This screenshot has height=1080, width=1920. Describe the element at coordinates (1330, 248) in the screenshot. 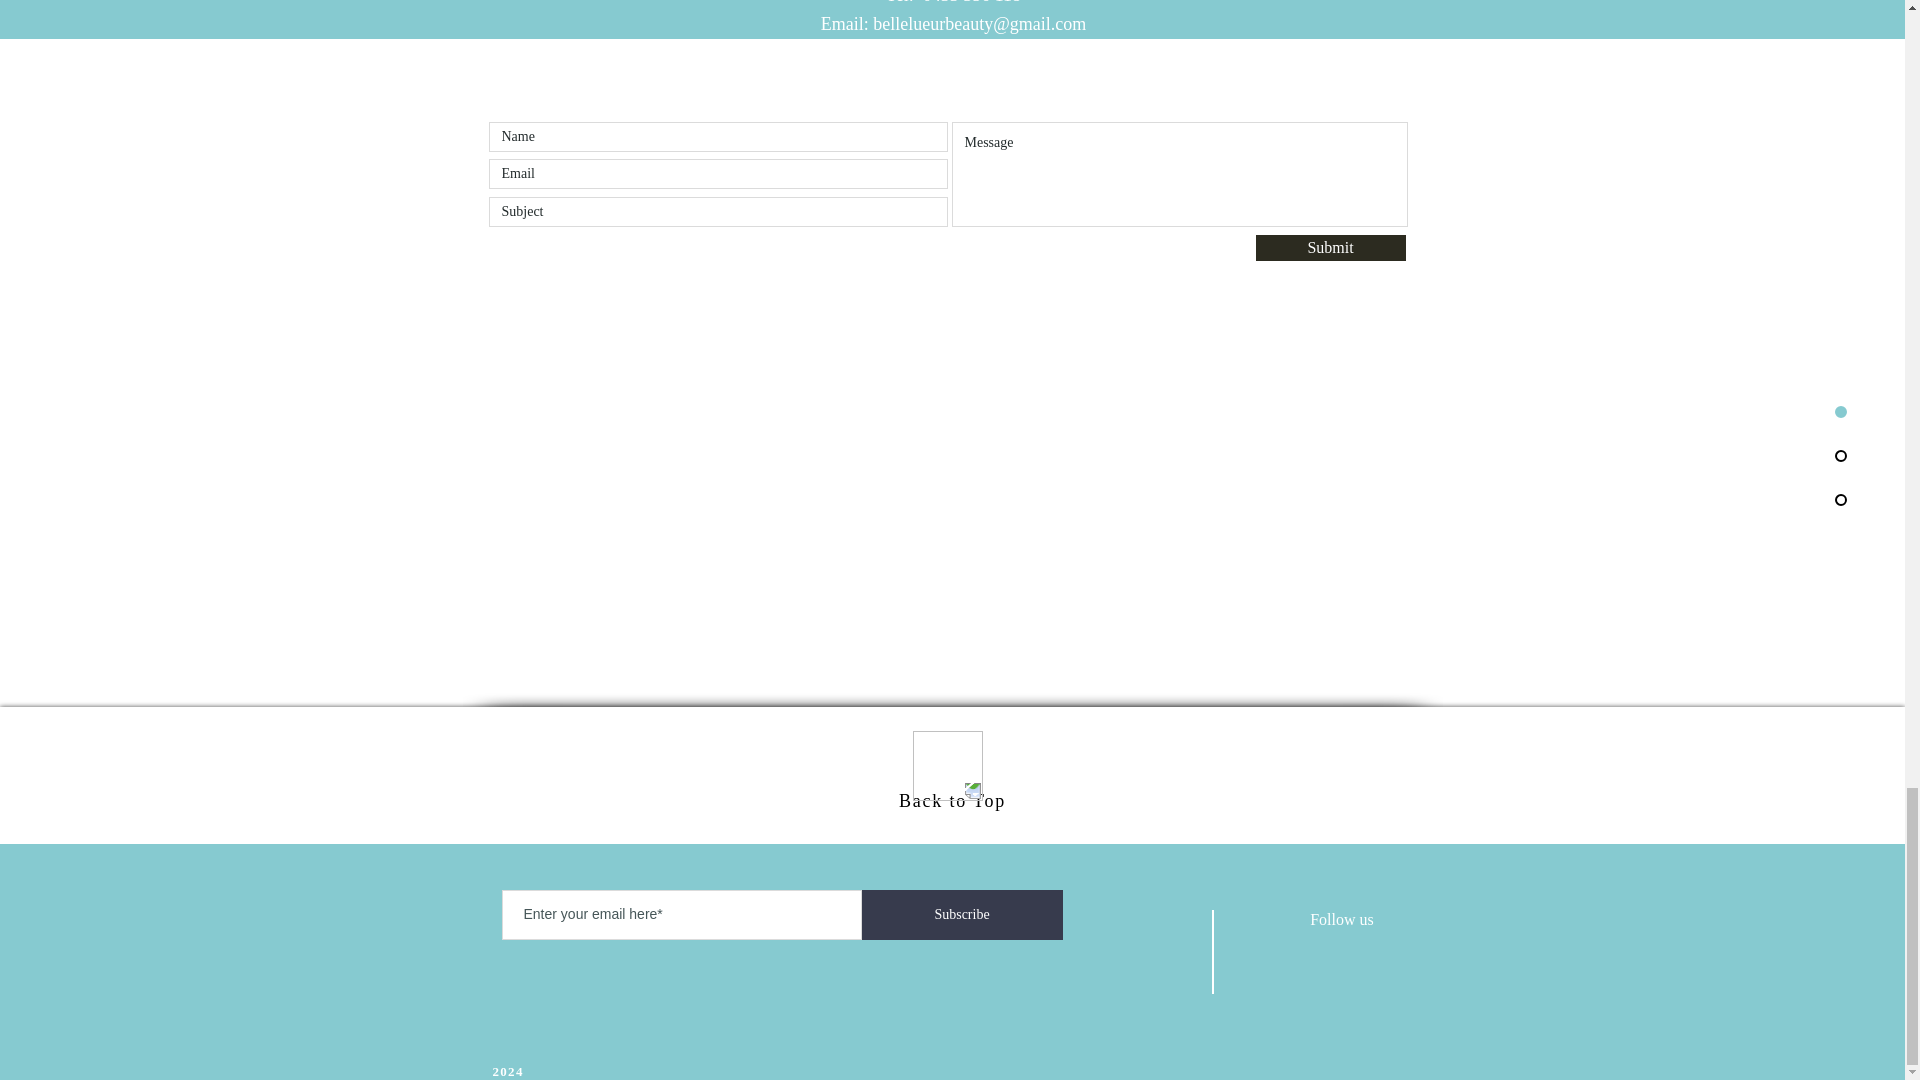

I see `Submit` at that location.